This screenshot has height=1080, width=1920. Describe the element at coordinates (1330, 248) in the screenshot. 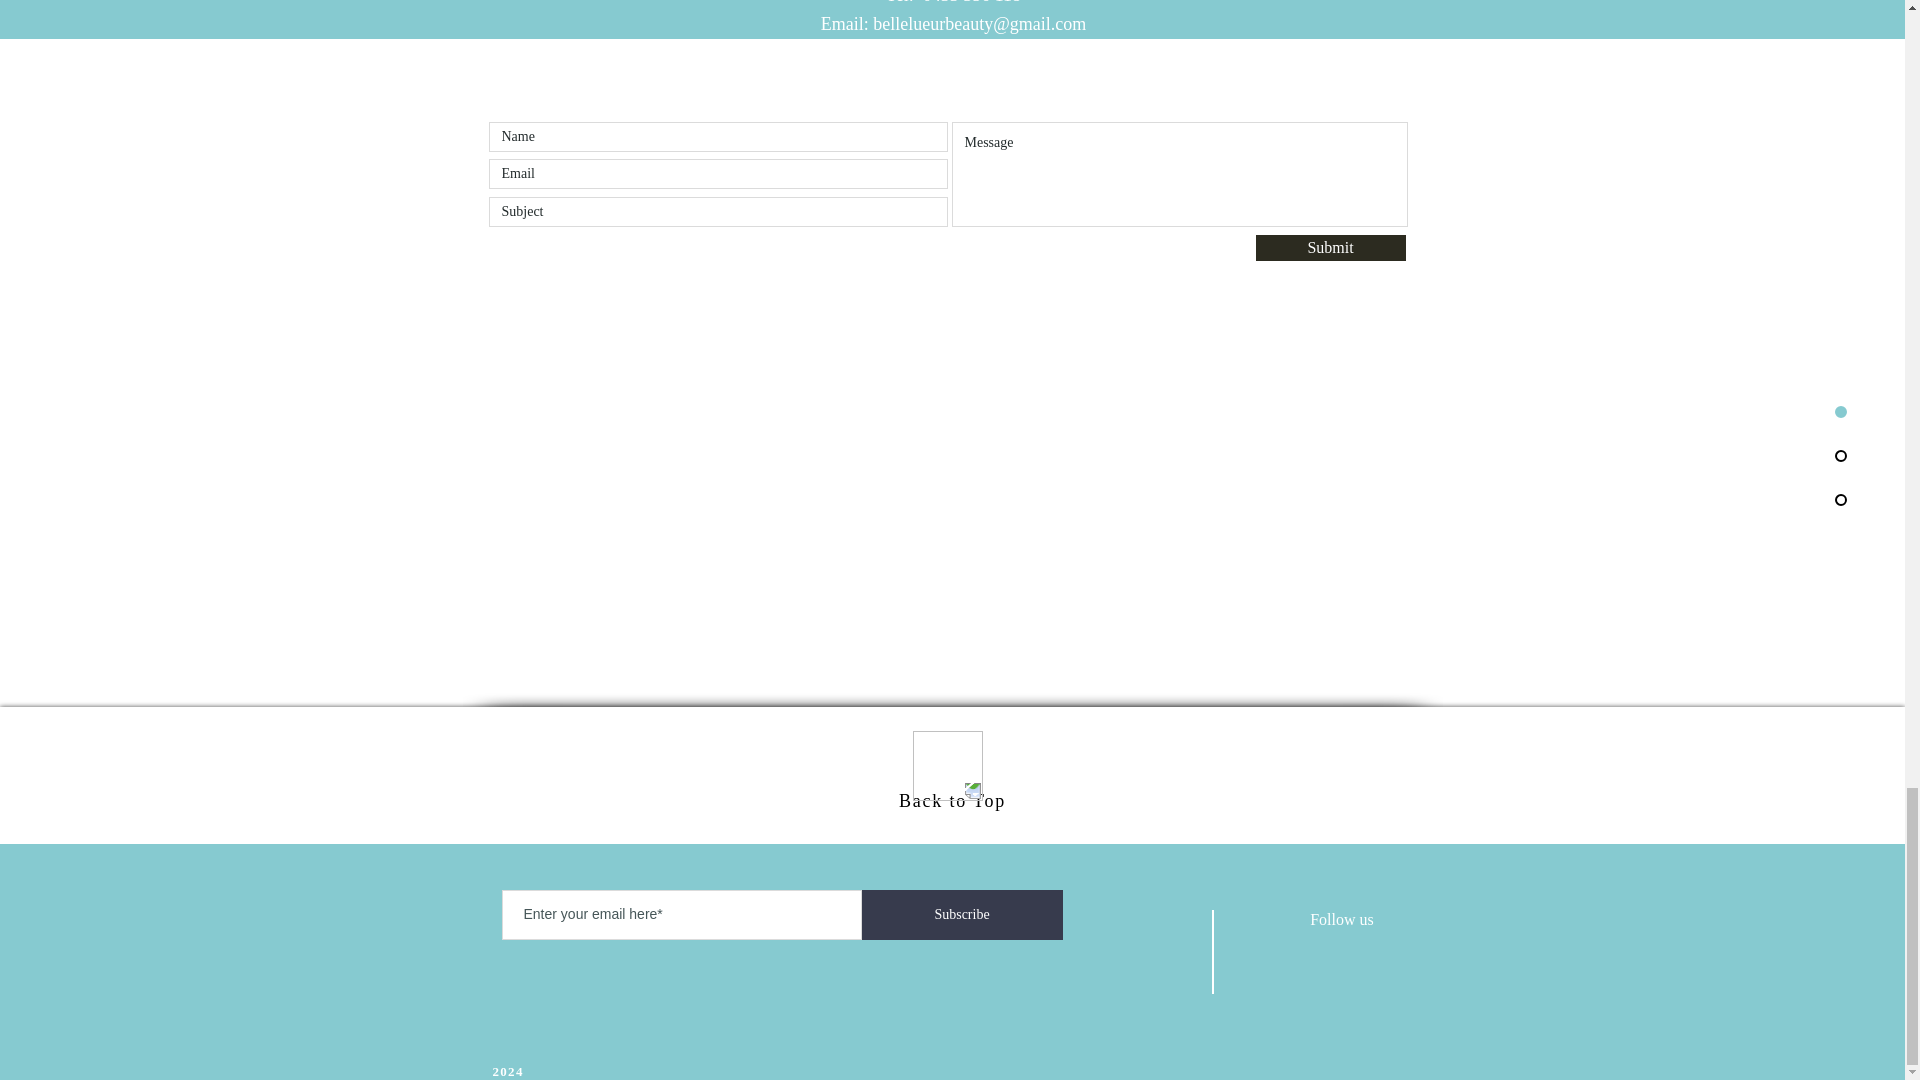

I see `Submit` at that location.